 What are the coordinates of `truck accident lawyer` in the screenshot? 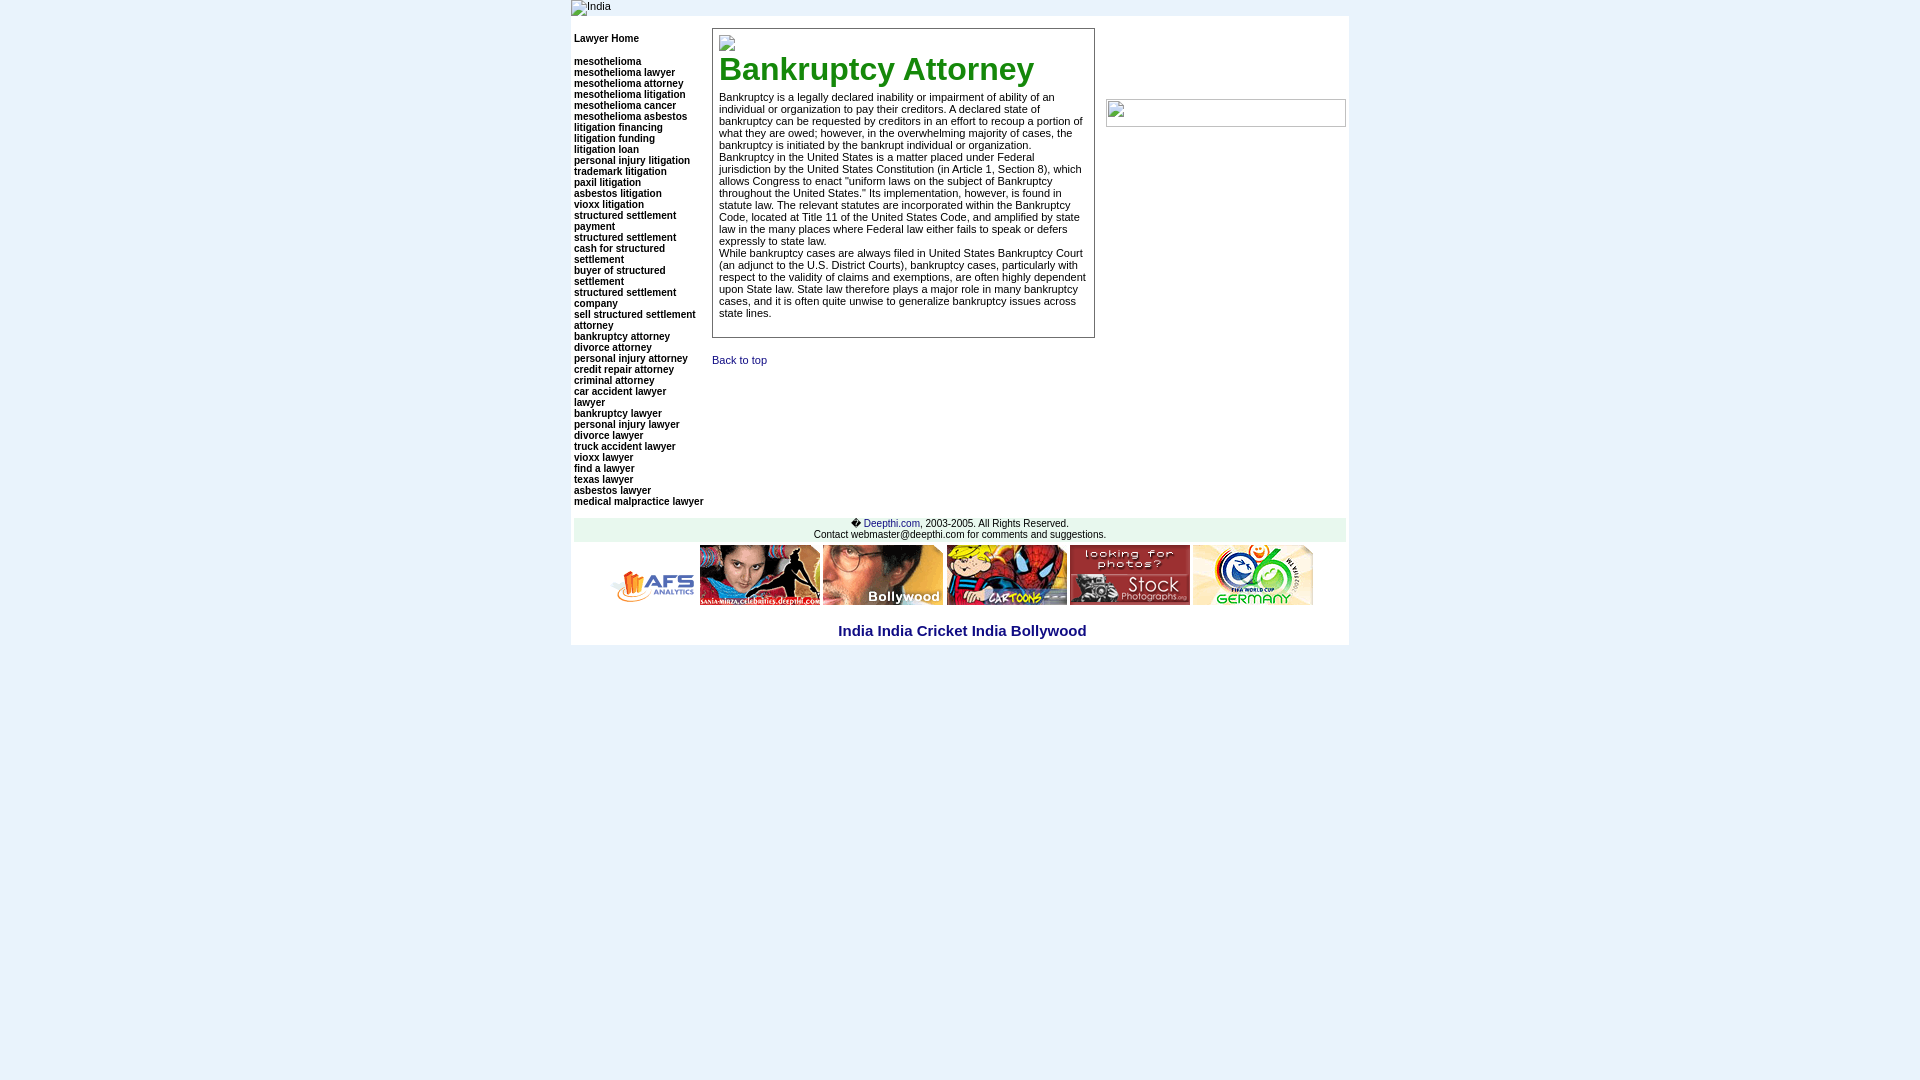 It's located at (624, 446).